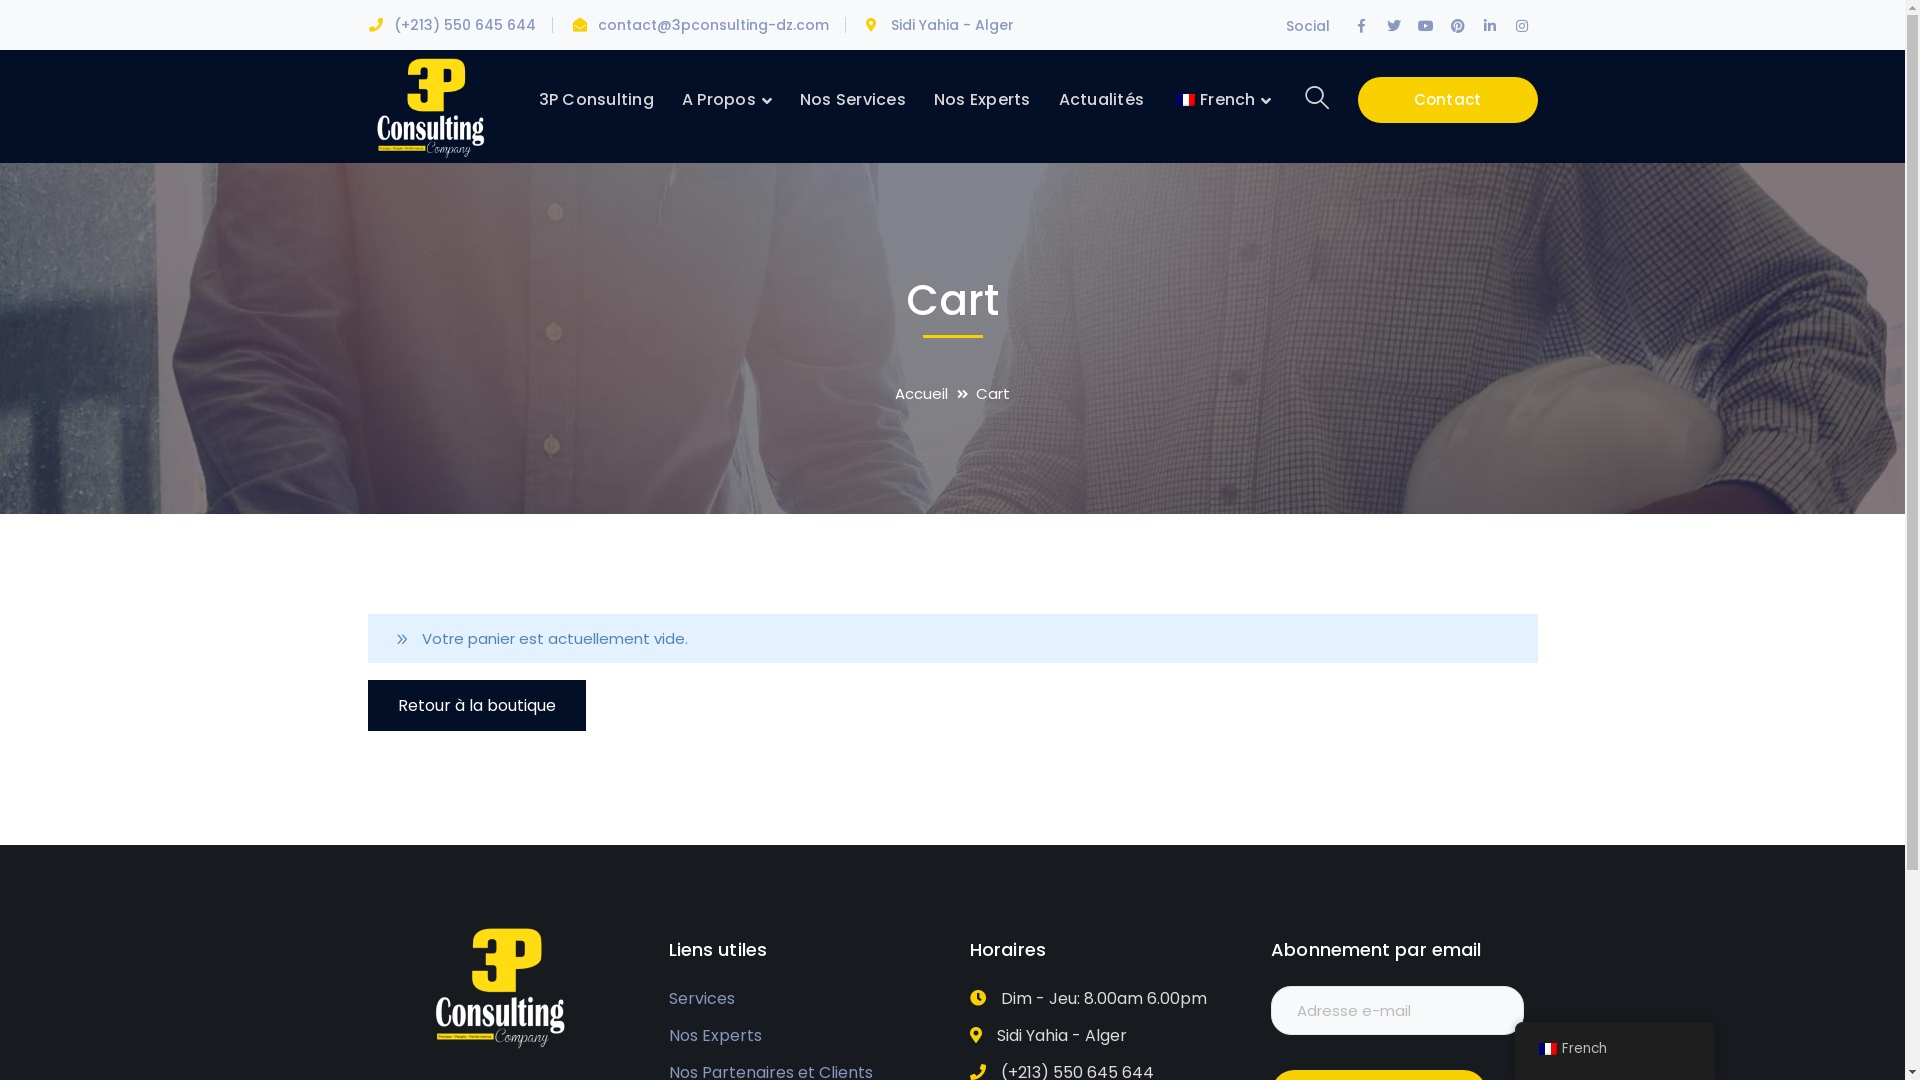  Describe the element at coordinates (1362, 26) in the screenshot. I see `Facebook Profil` at that location.